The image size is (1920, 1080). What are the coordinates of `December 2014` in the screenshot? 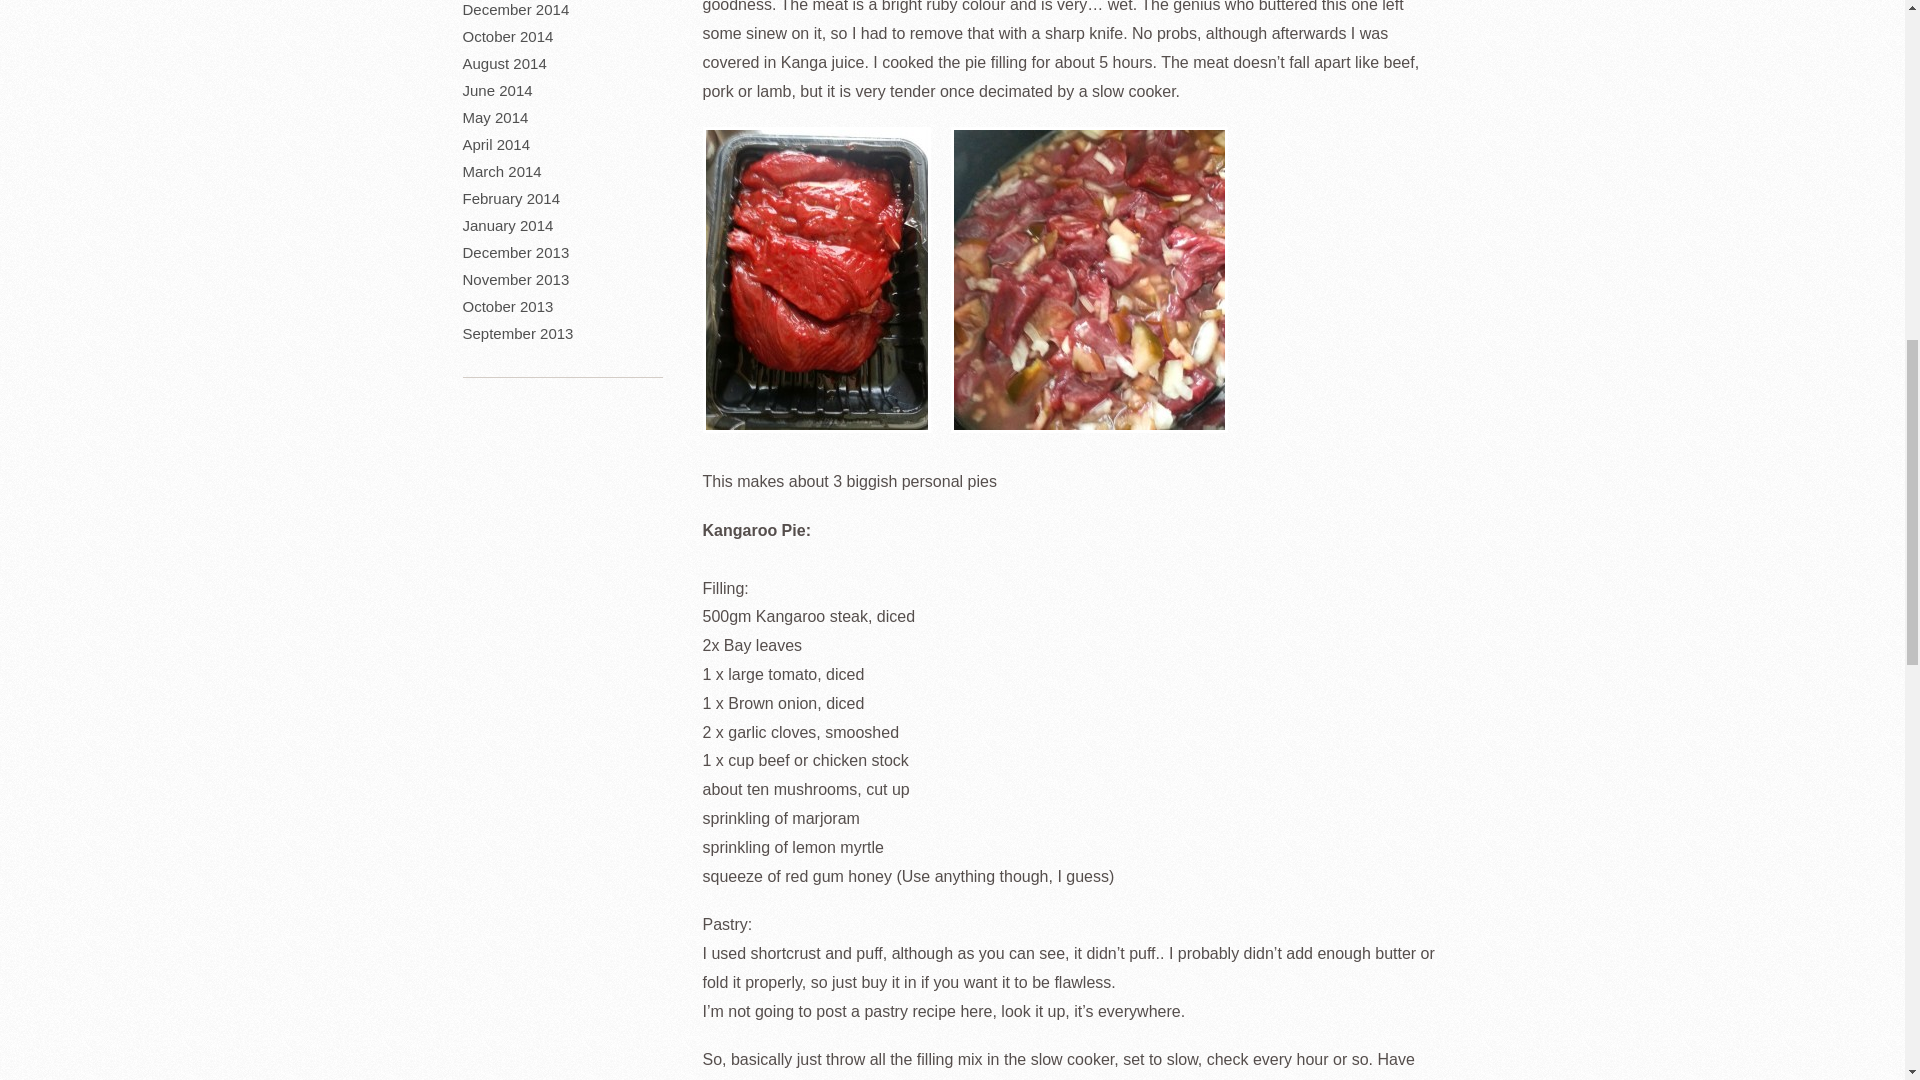 It's located at (515, 10).